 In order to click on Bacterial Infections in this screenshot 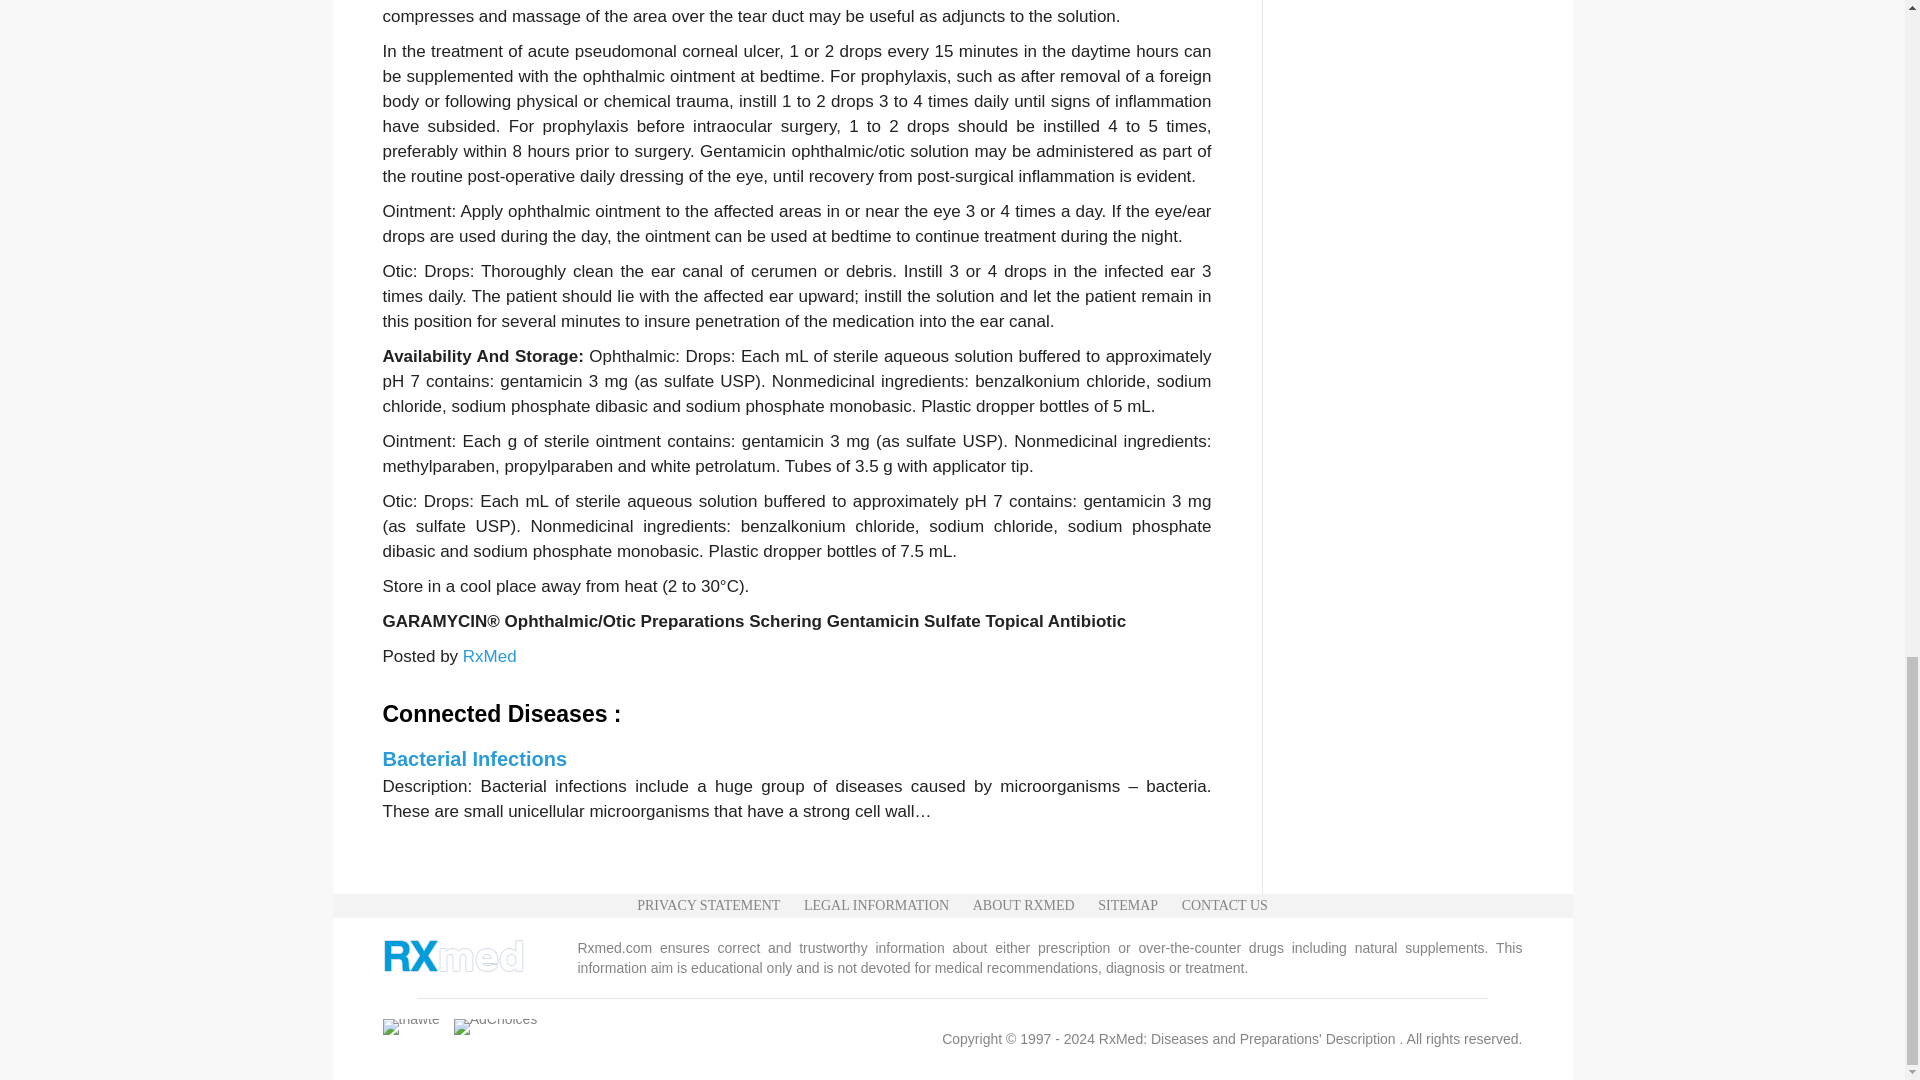, I will do `click(474, 759)`.